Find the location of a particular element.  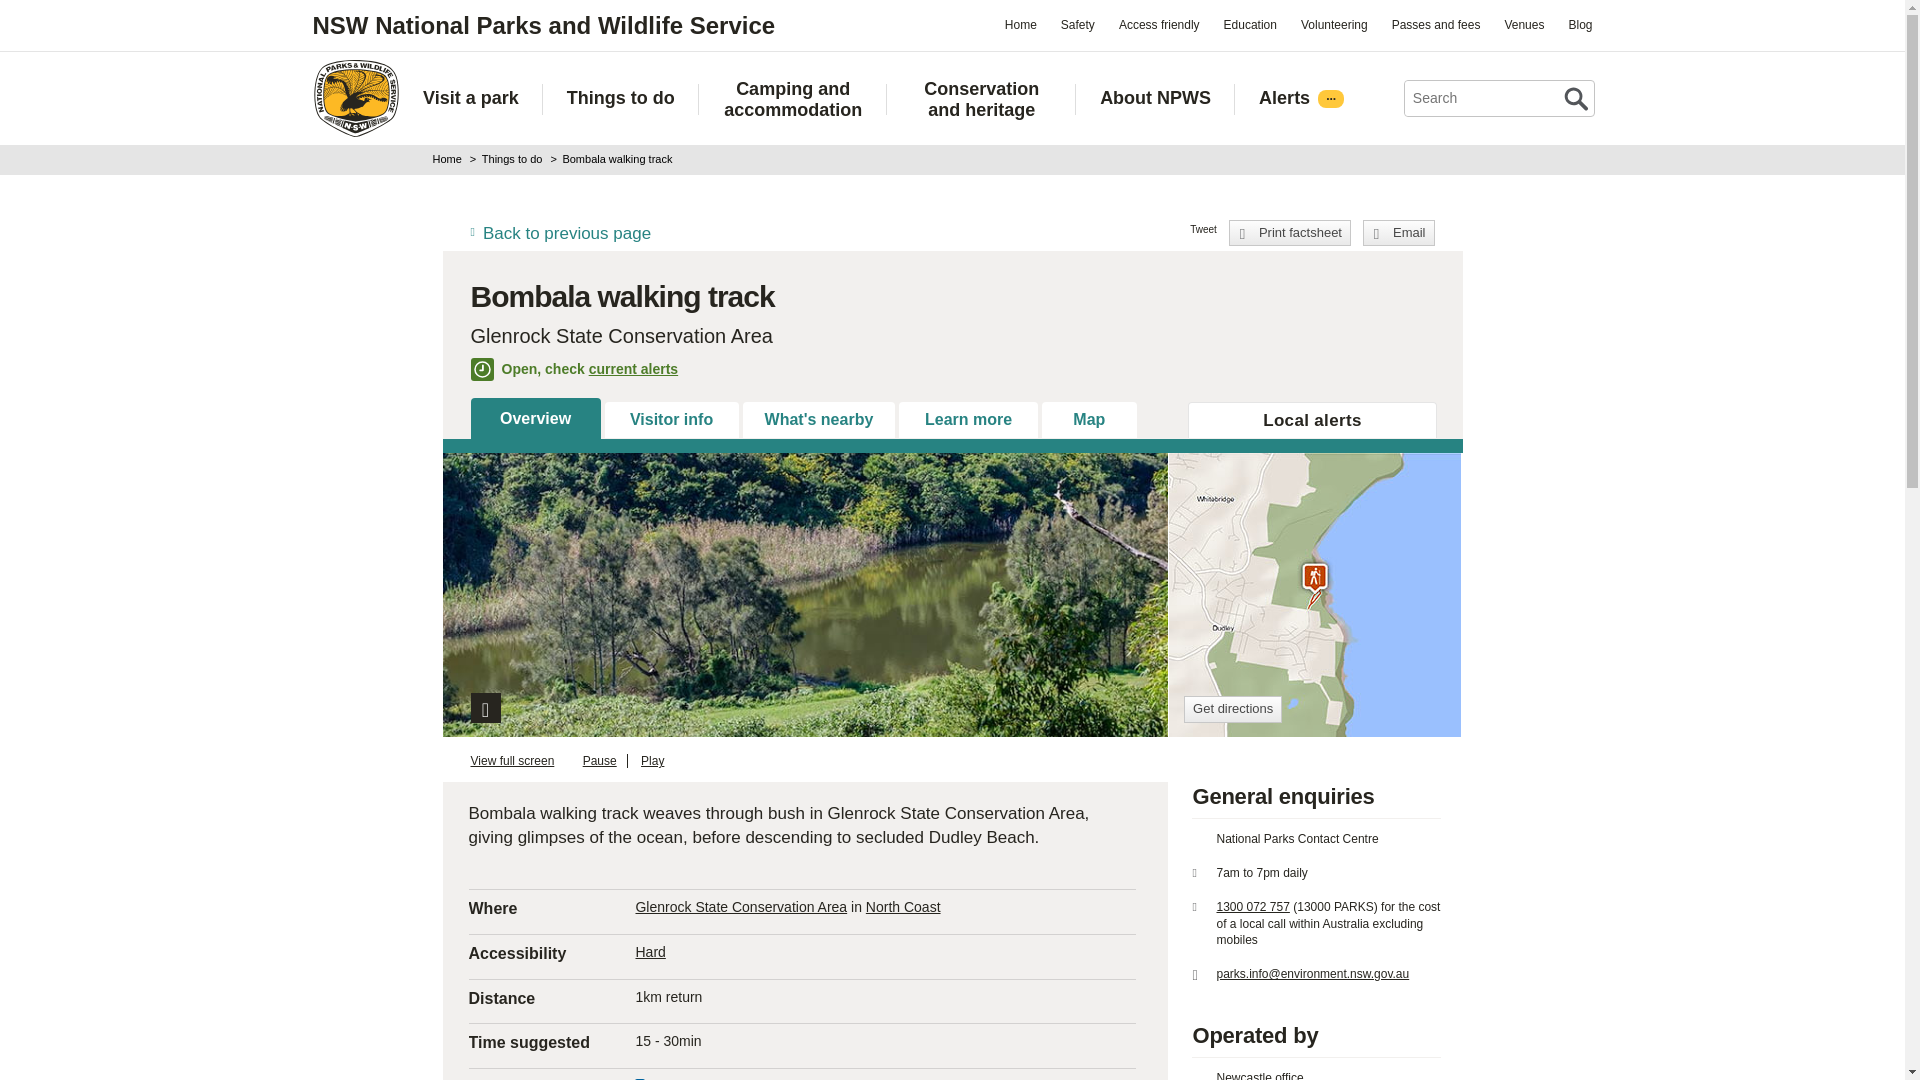

Blog is located at coordinates (1579, 24).